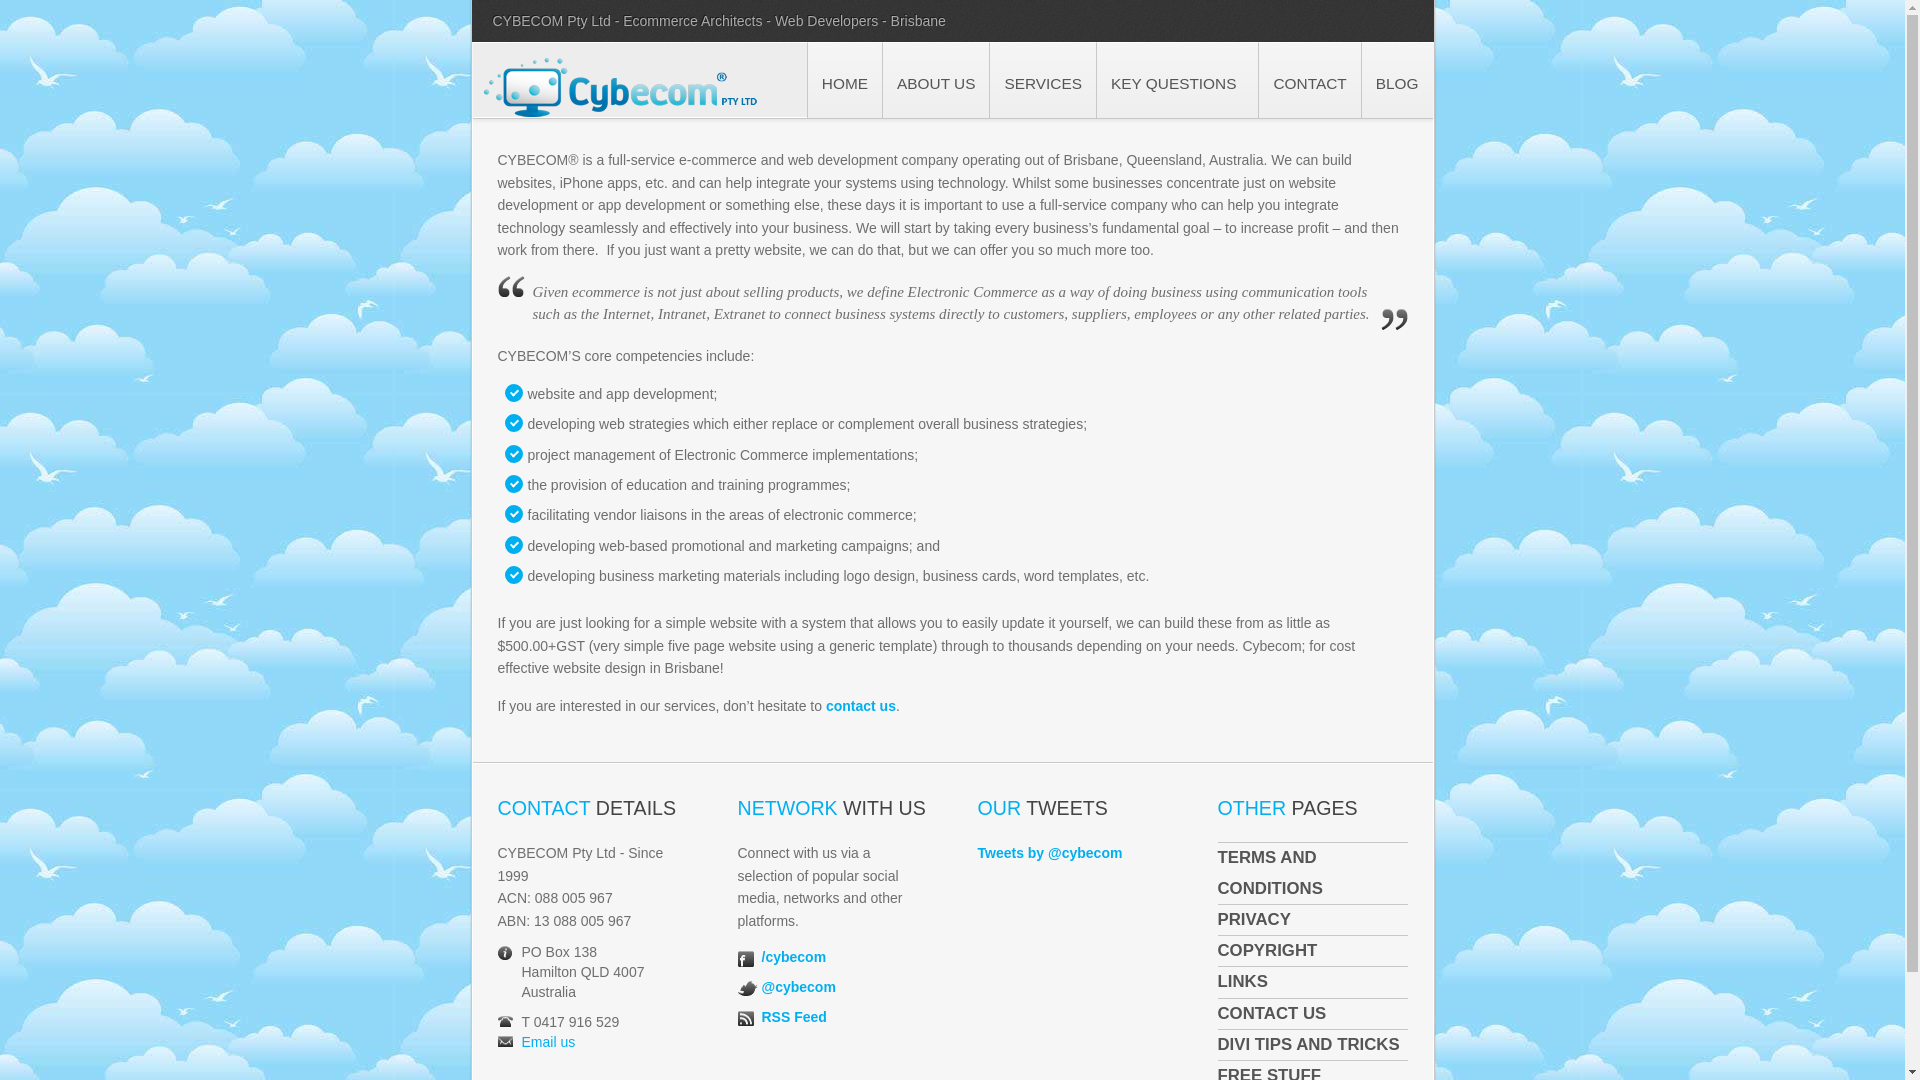  Describe the element at coordinates (861, 706) in the screenshot. I see `contact us` at that location.